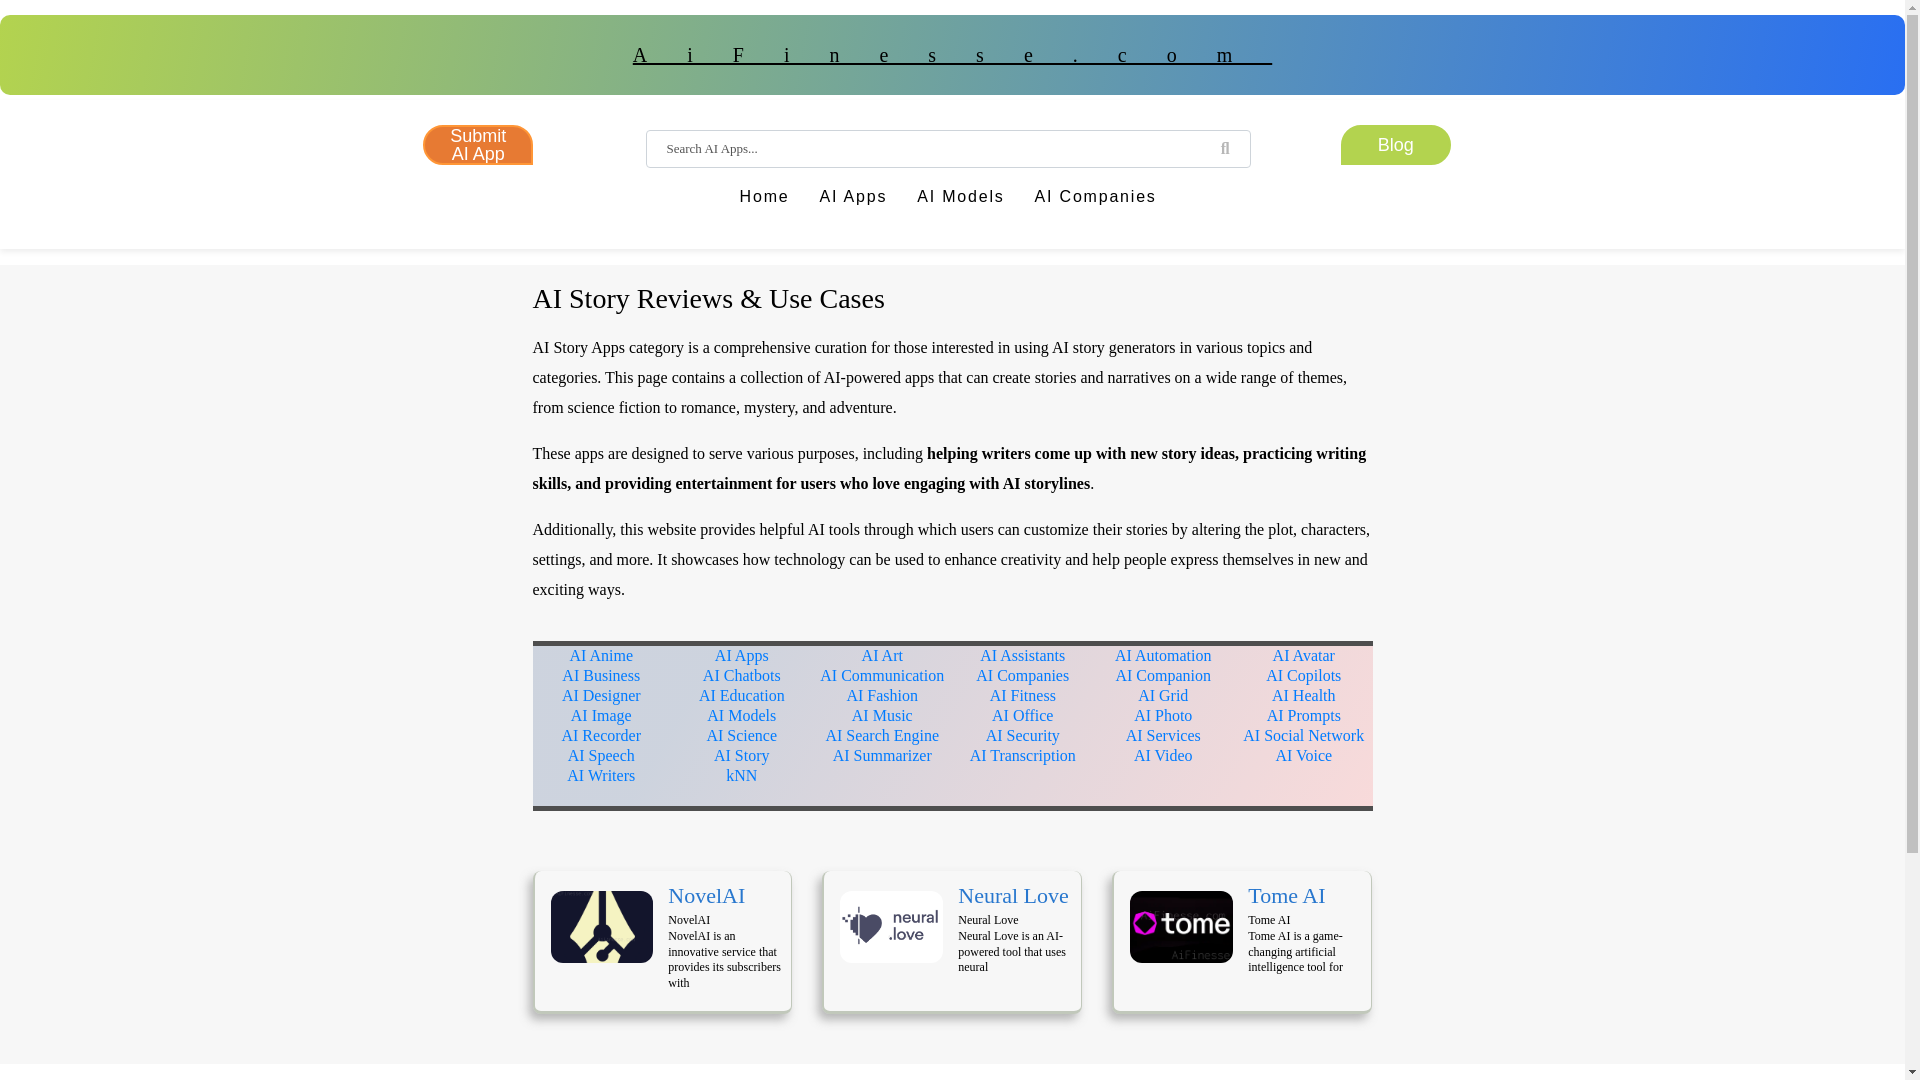  I want to click on AI Apps, so click(853, 203).